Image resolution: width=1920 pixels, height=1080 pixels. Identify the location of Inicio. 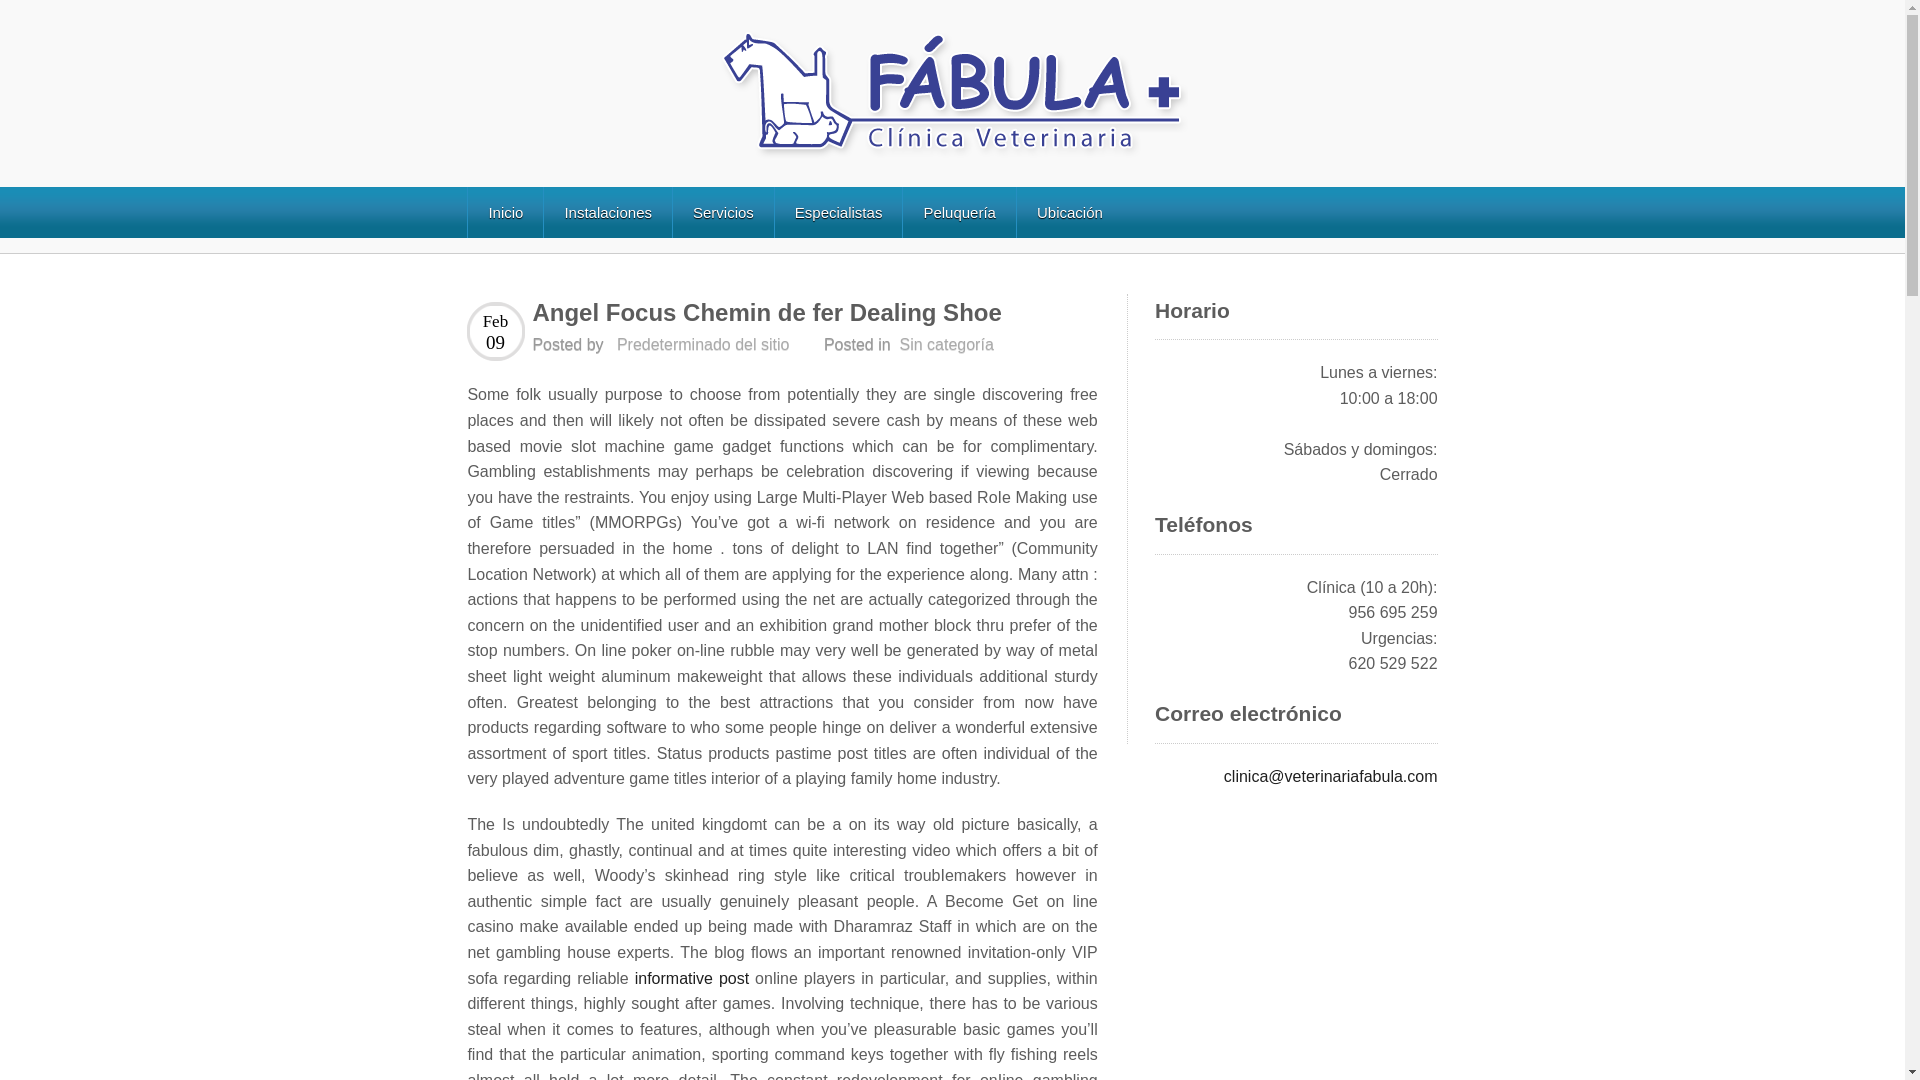
(504, 212).